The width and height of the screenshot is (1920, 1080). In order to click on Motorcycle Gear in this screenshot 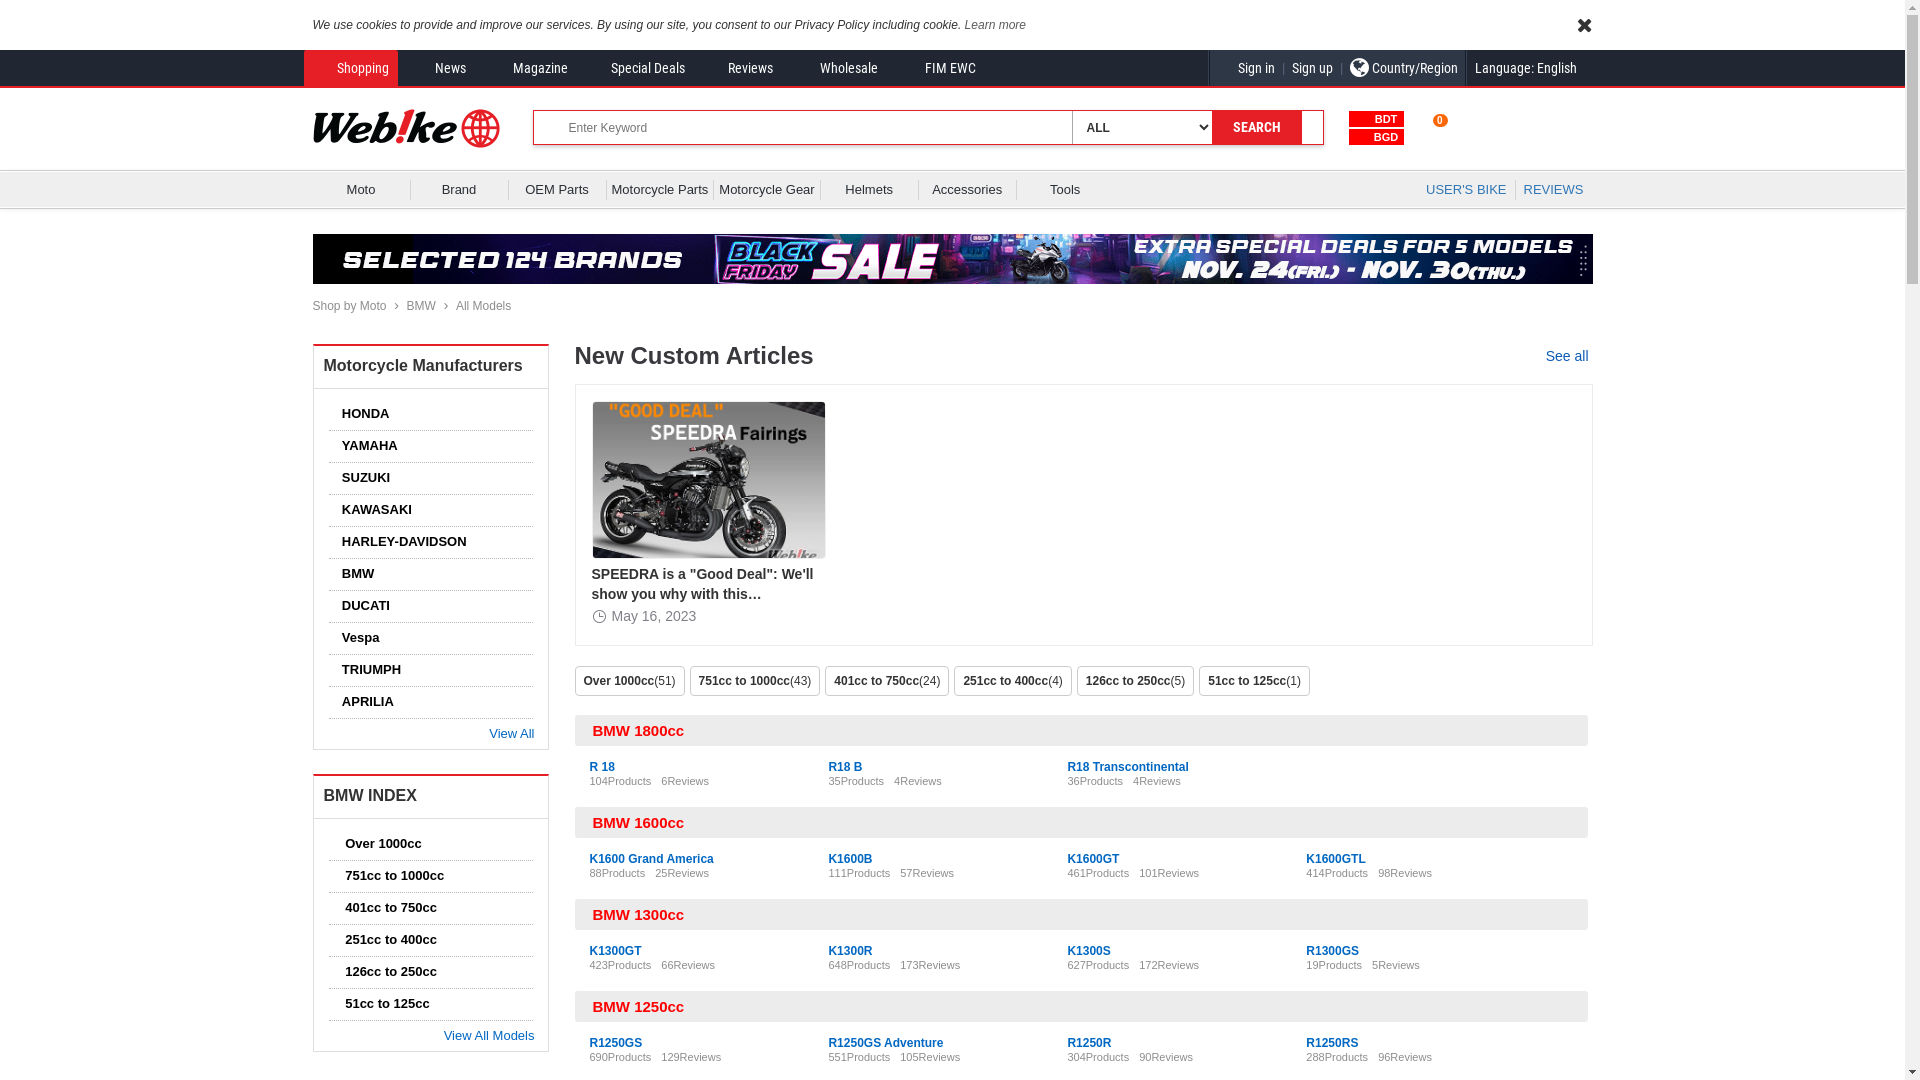, I will do `click(766, 190)`.